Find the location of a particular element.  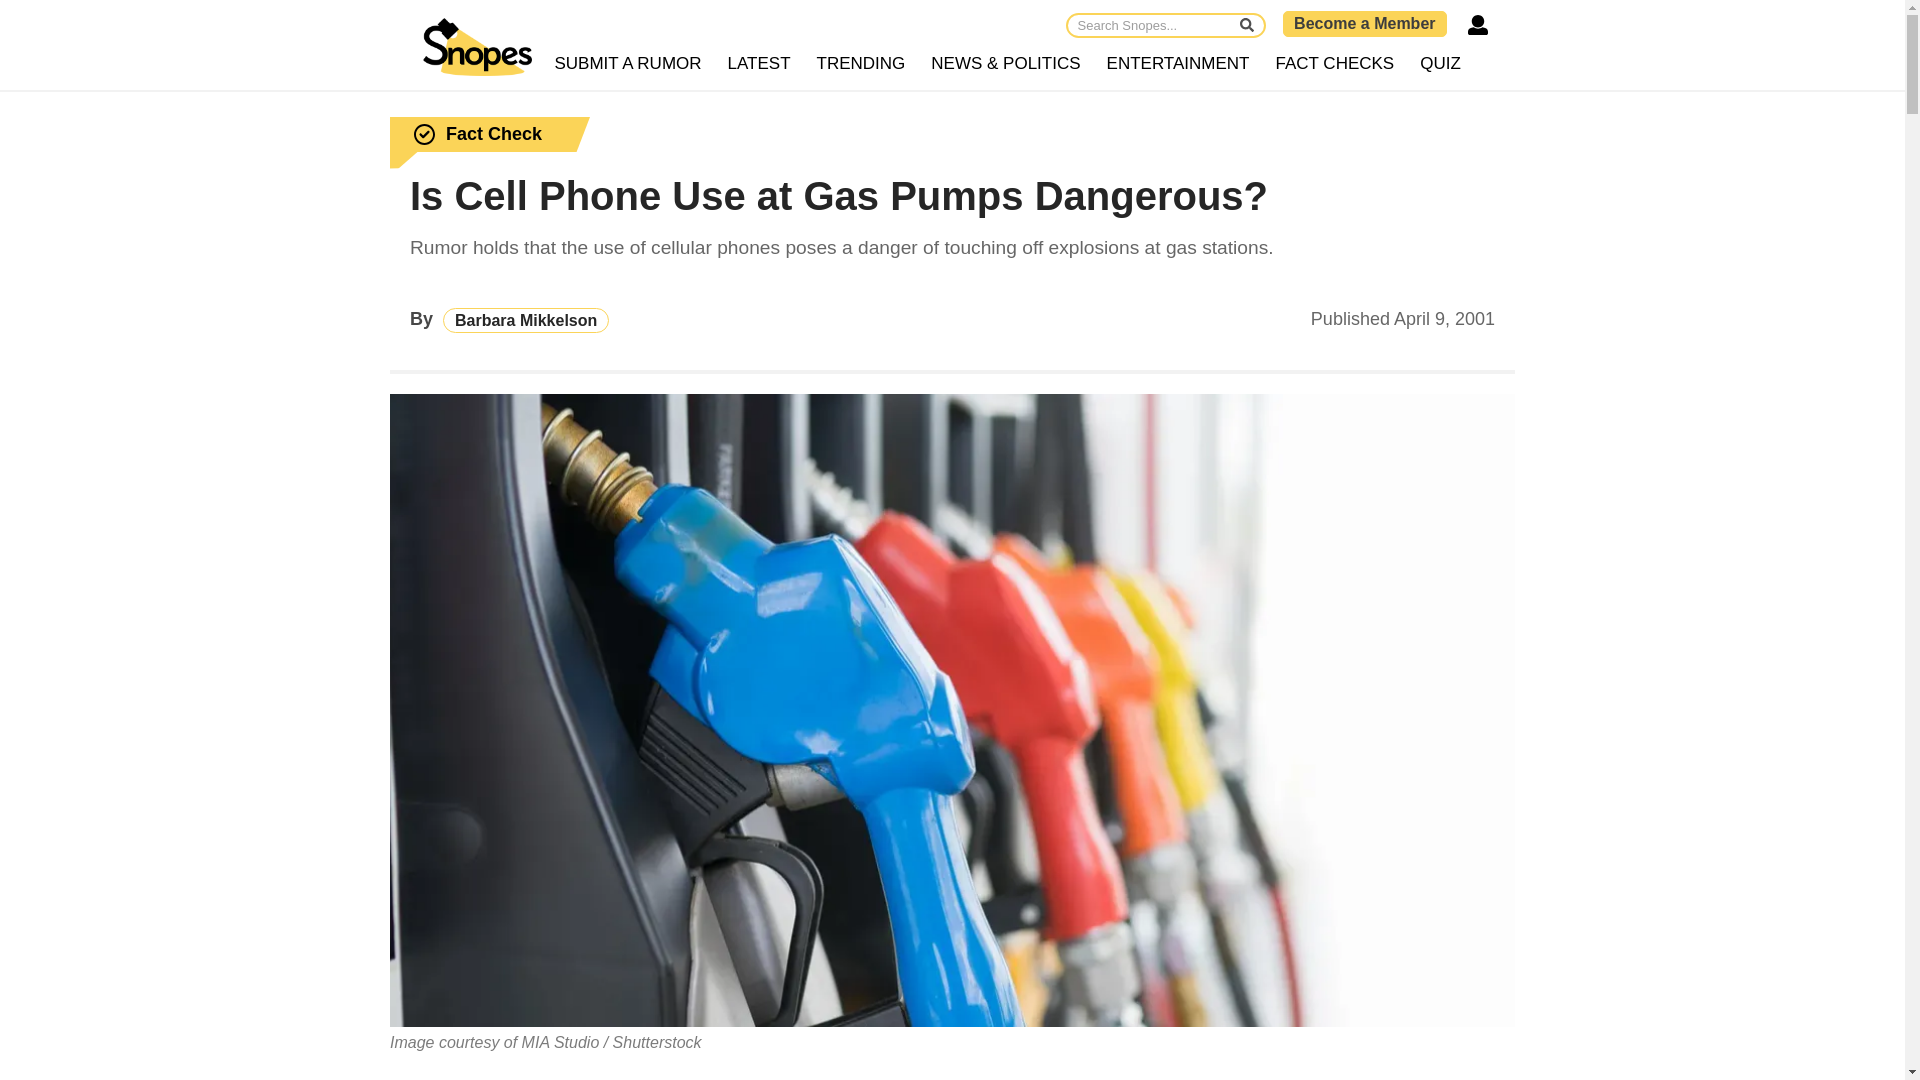

LATEST is located at coordinates (760, 64).